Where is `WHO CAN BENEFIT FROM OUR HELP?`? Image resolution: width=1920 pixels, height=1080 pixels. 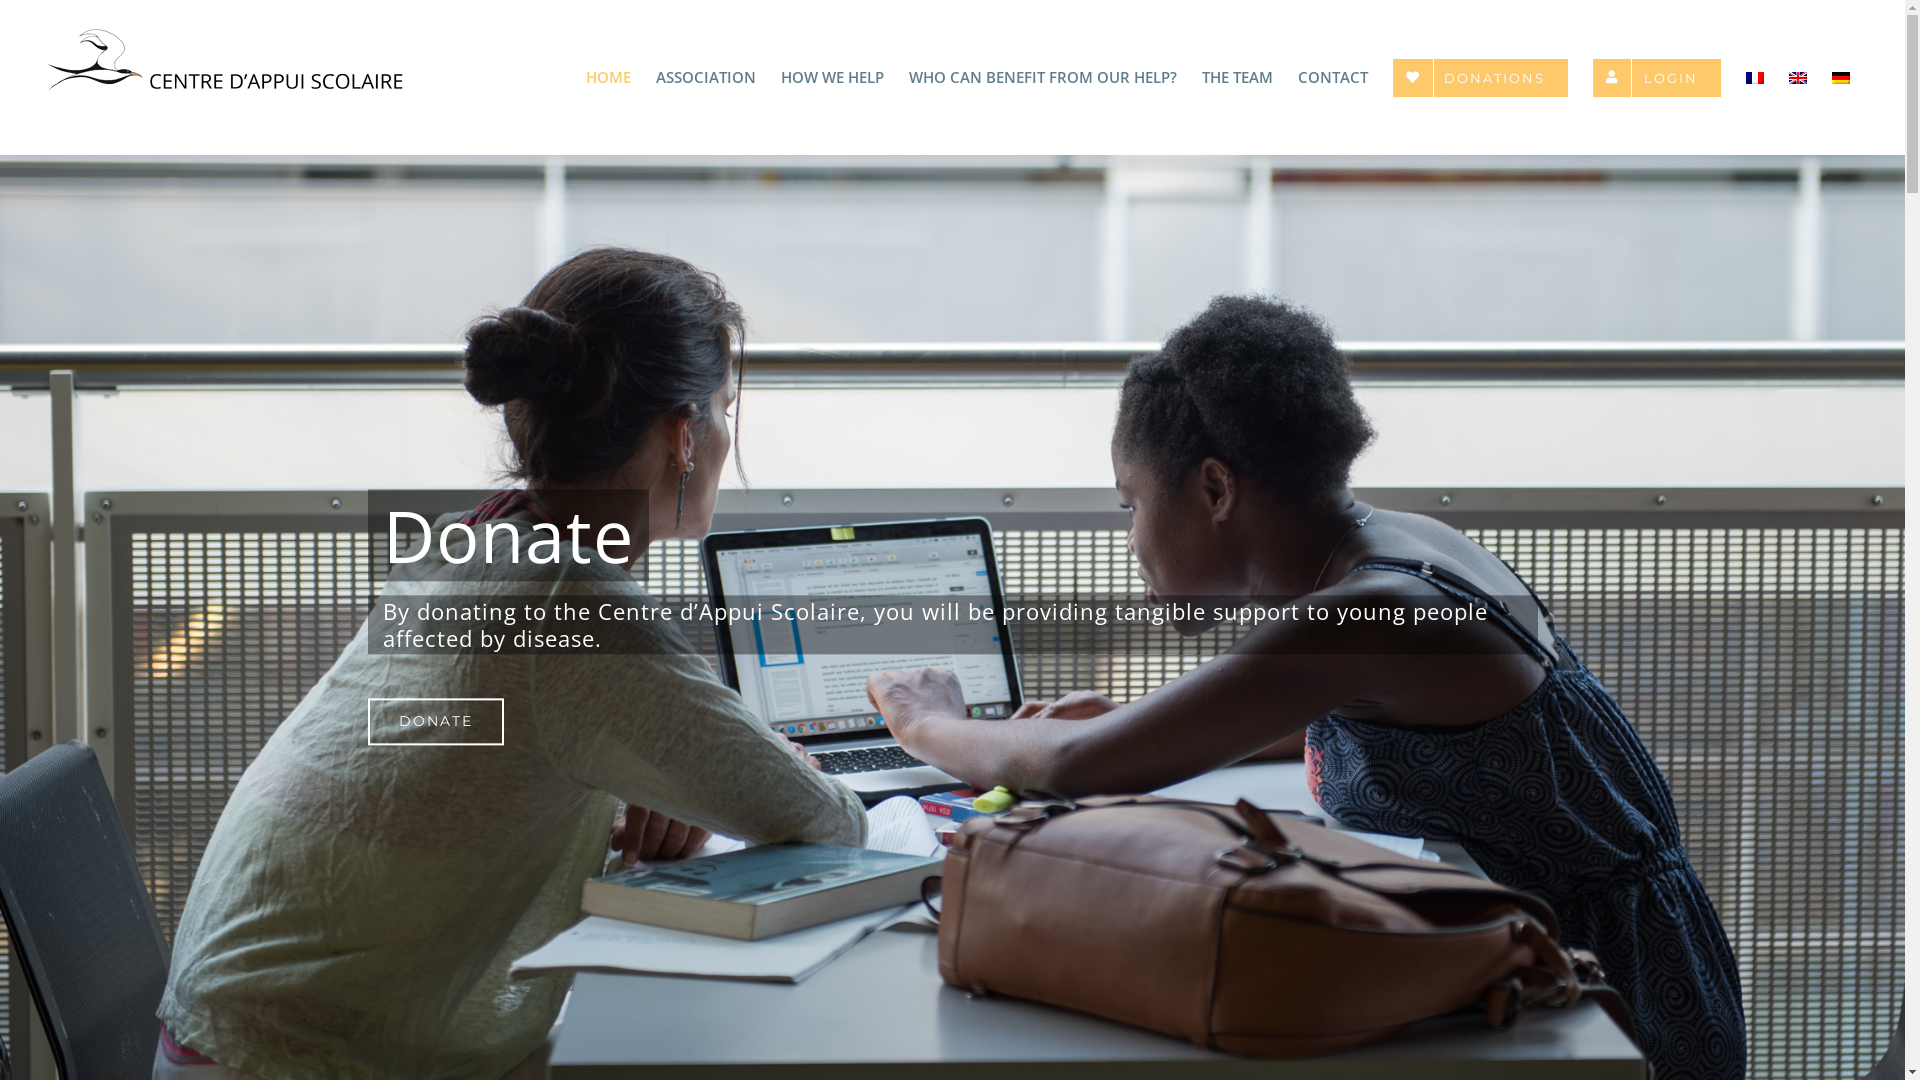
WHO CAN BENEFIT FROM OUR HELP? is located at coordinates (1043, 78).